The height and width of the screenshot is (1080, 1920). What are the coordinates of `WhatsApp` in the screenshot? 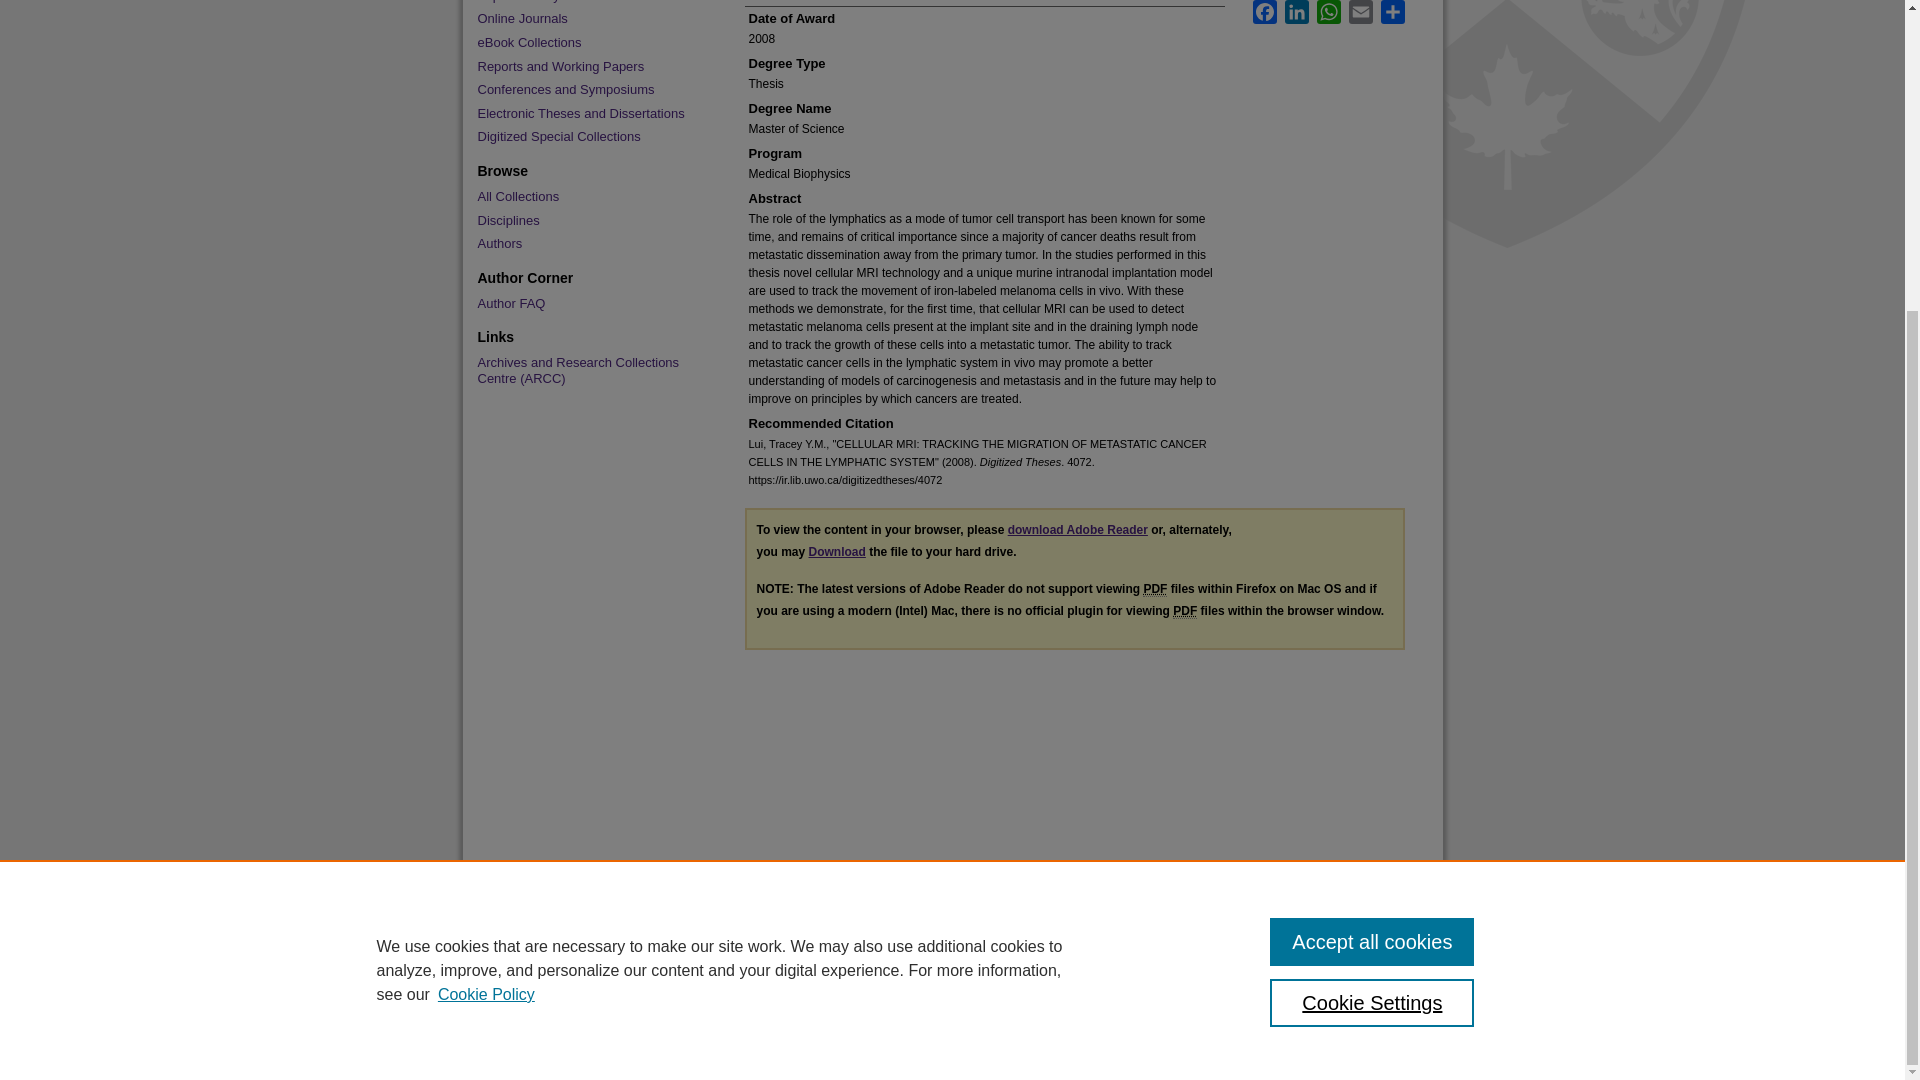 It's located at (1328, 12).